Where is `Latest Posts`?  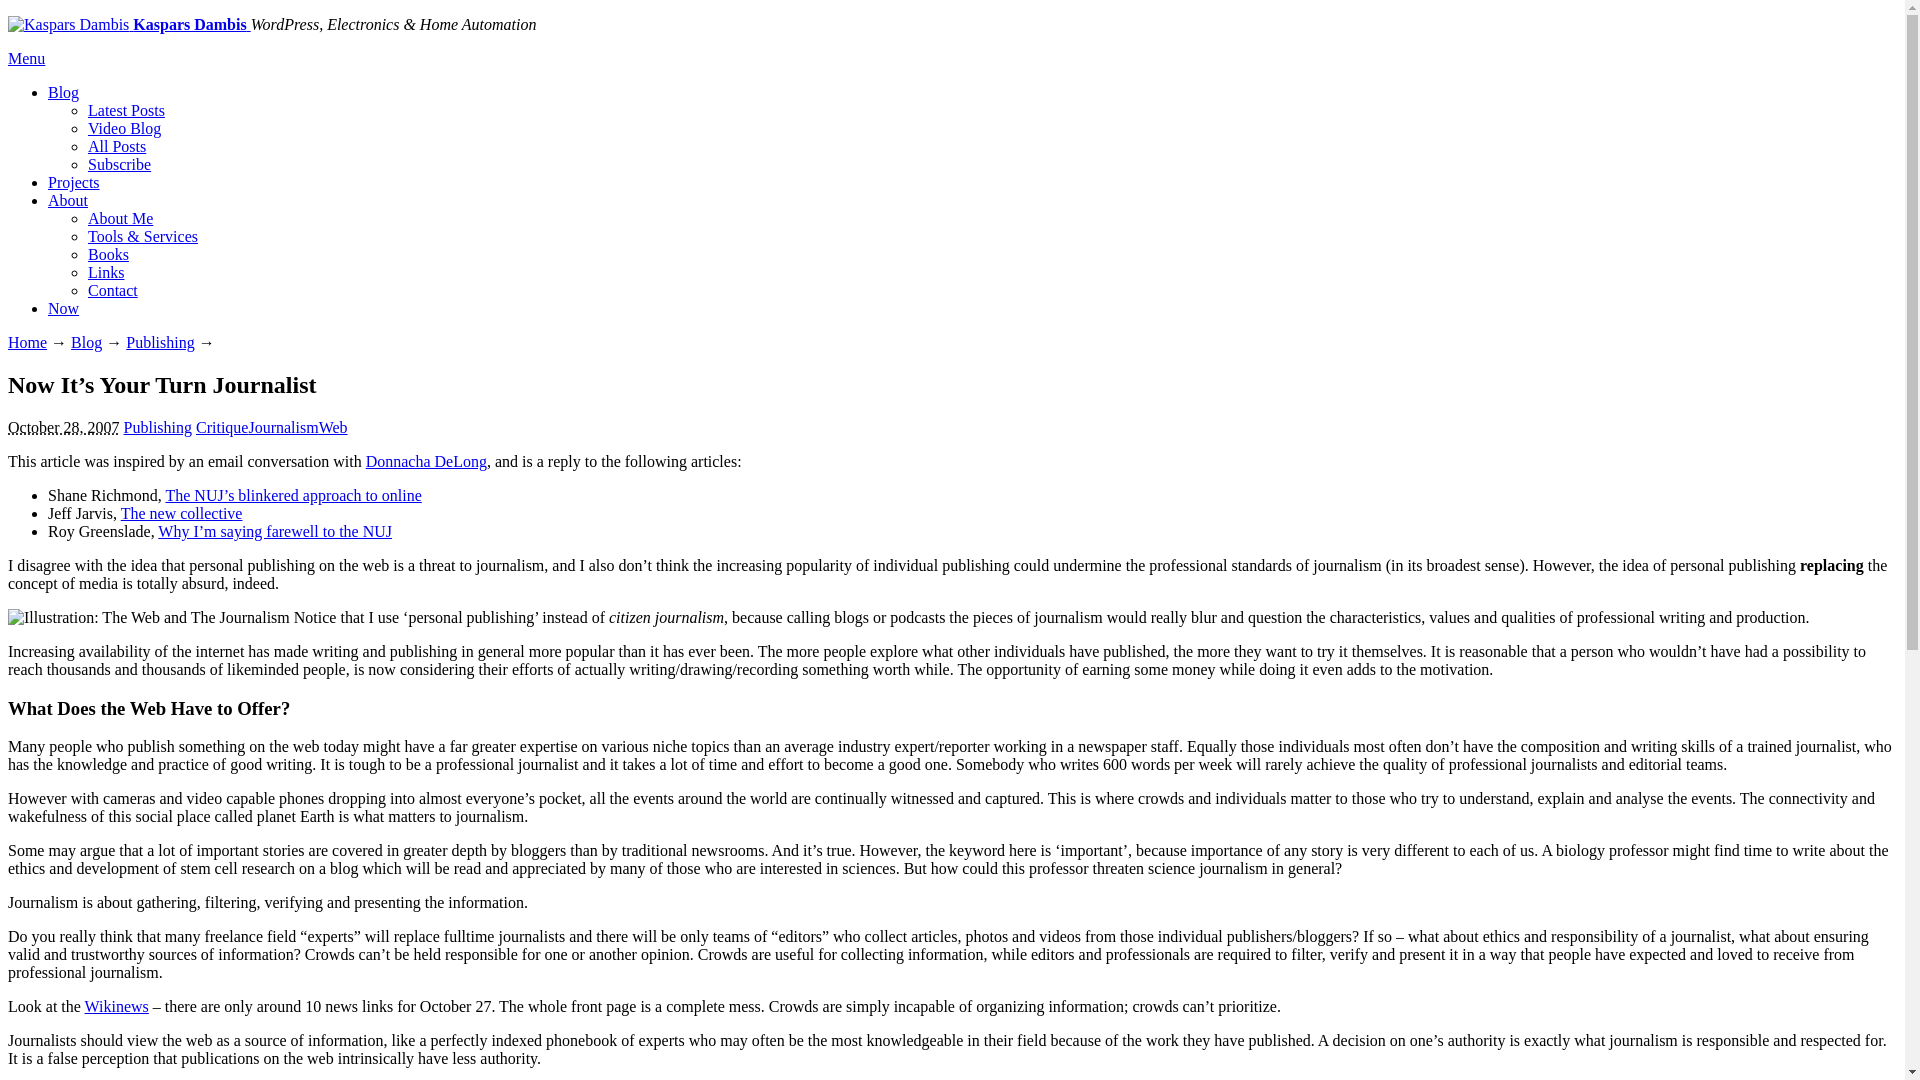
Latest Posts is located at coordinates (126, 110).